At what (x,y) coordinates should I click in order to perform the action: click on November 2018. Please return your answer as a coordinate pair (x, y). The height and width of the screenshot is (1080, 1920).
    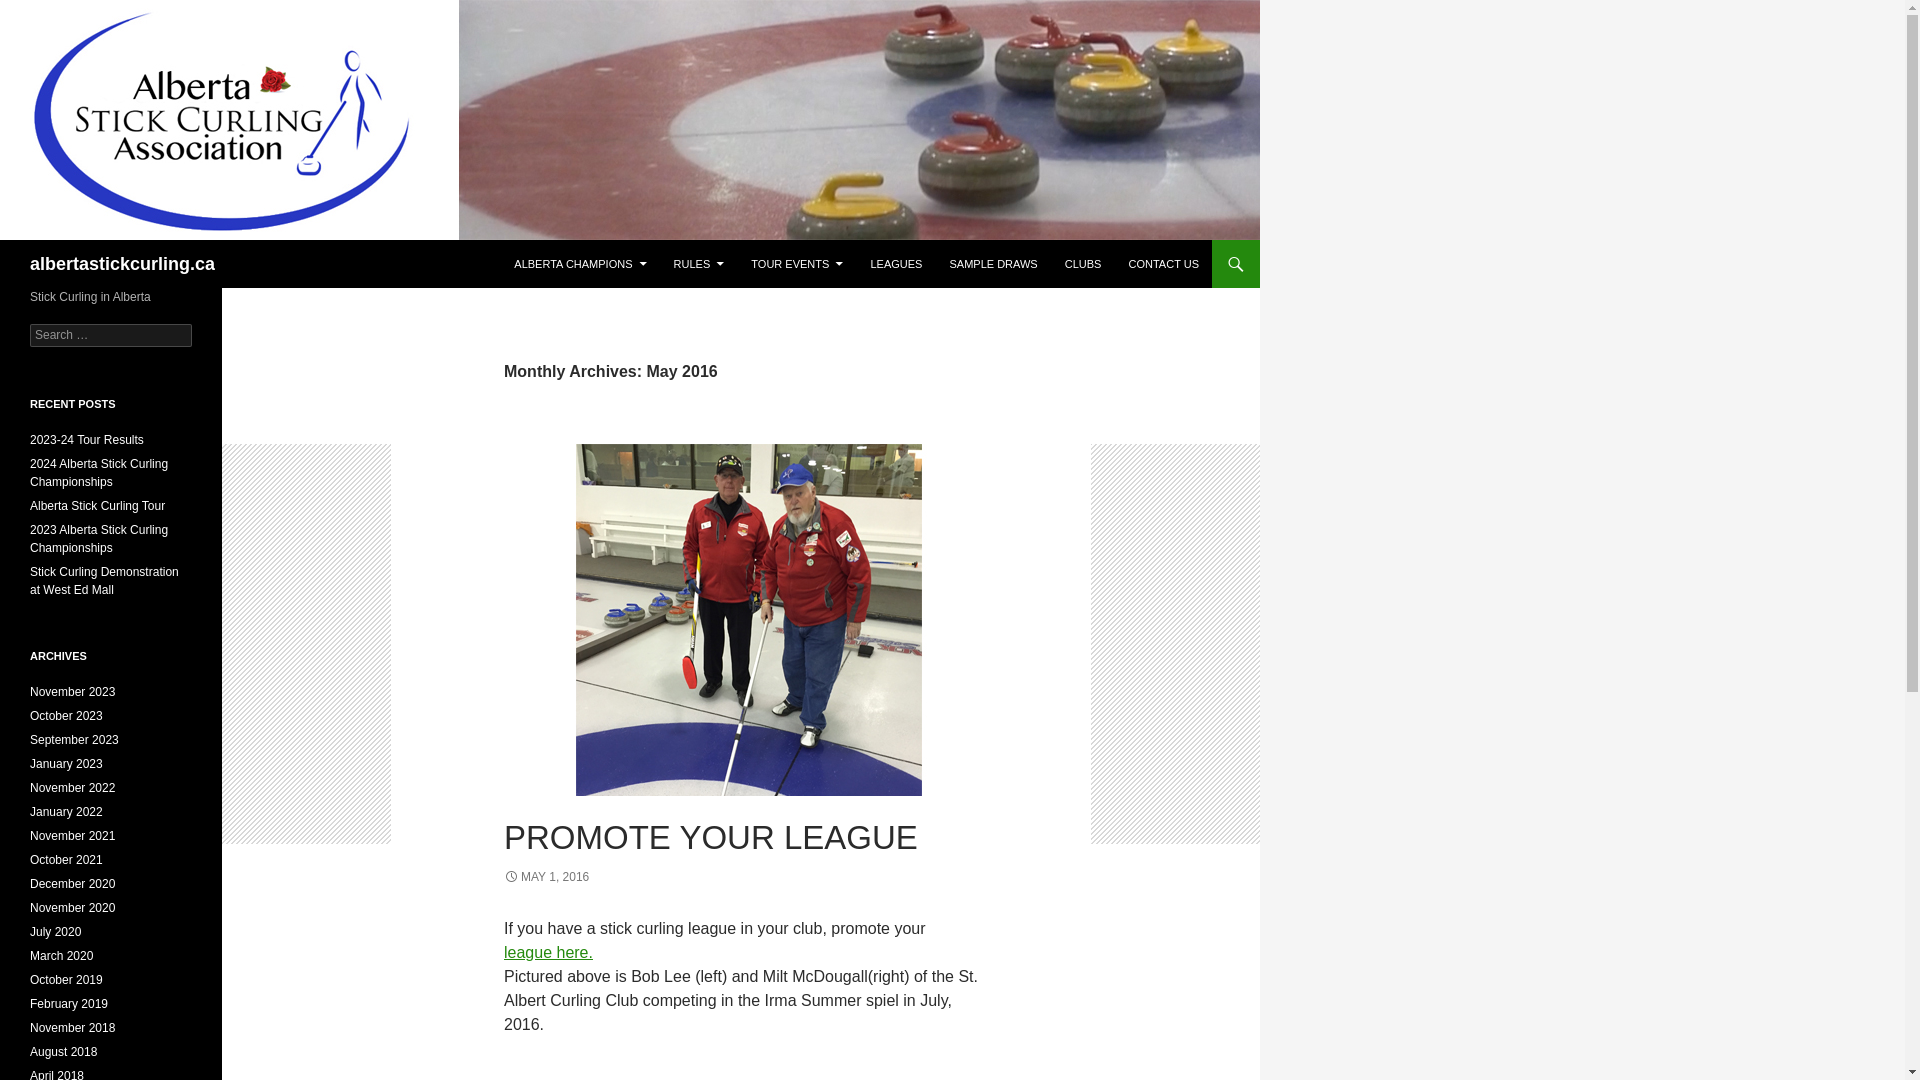
    Looking at the image, I should click on (72, 1028).